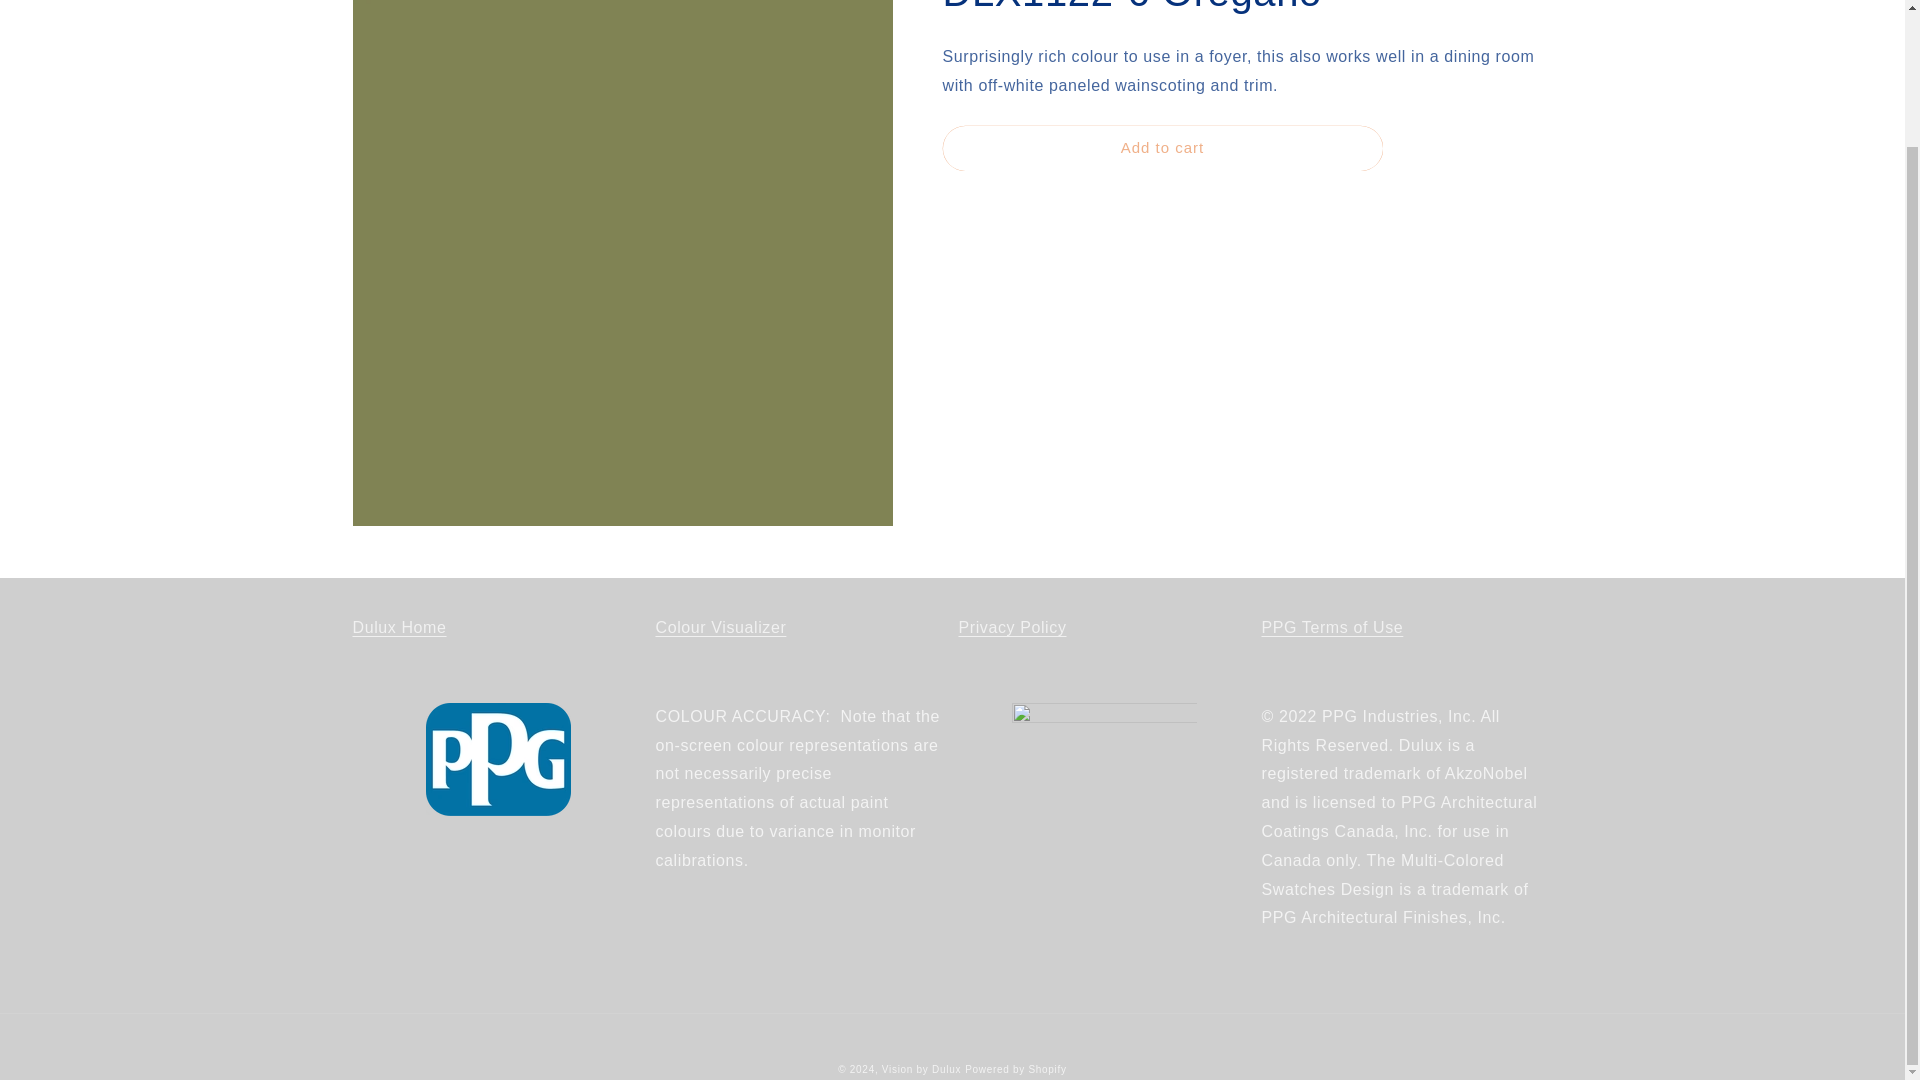 This screenshot has height=1080, width=1920. Describe the element at coordinates (412, 4) in the screenshot. I see `Skip to product information` at that location.